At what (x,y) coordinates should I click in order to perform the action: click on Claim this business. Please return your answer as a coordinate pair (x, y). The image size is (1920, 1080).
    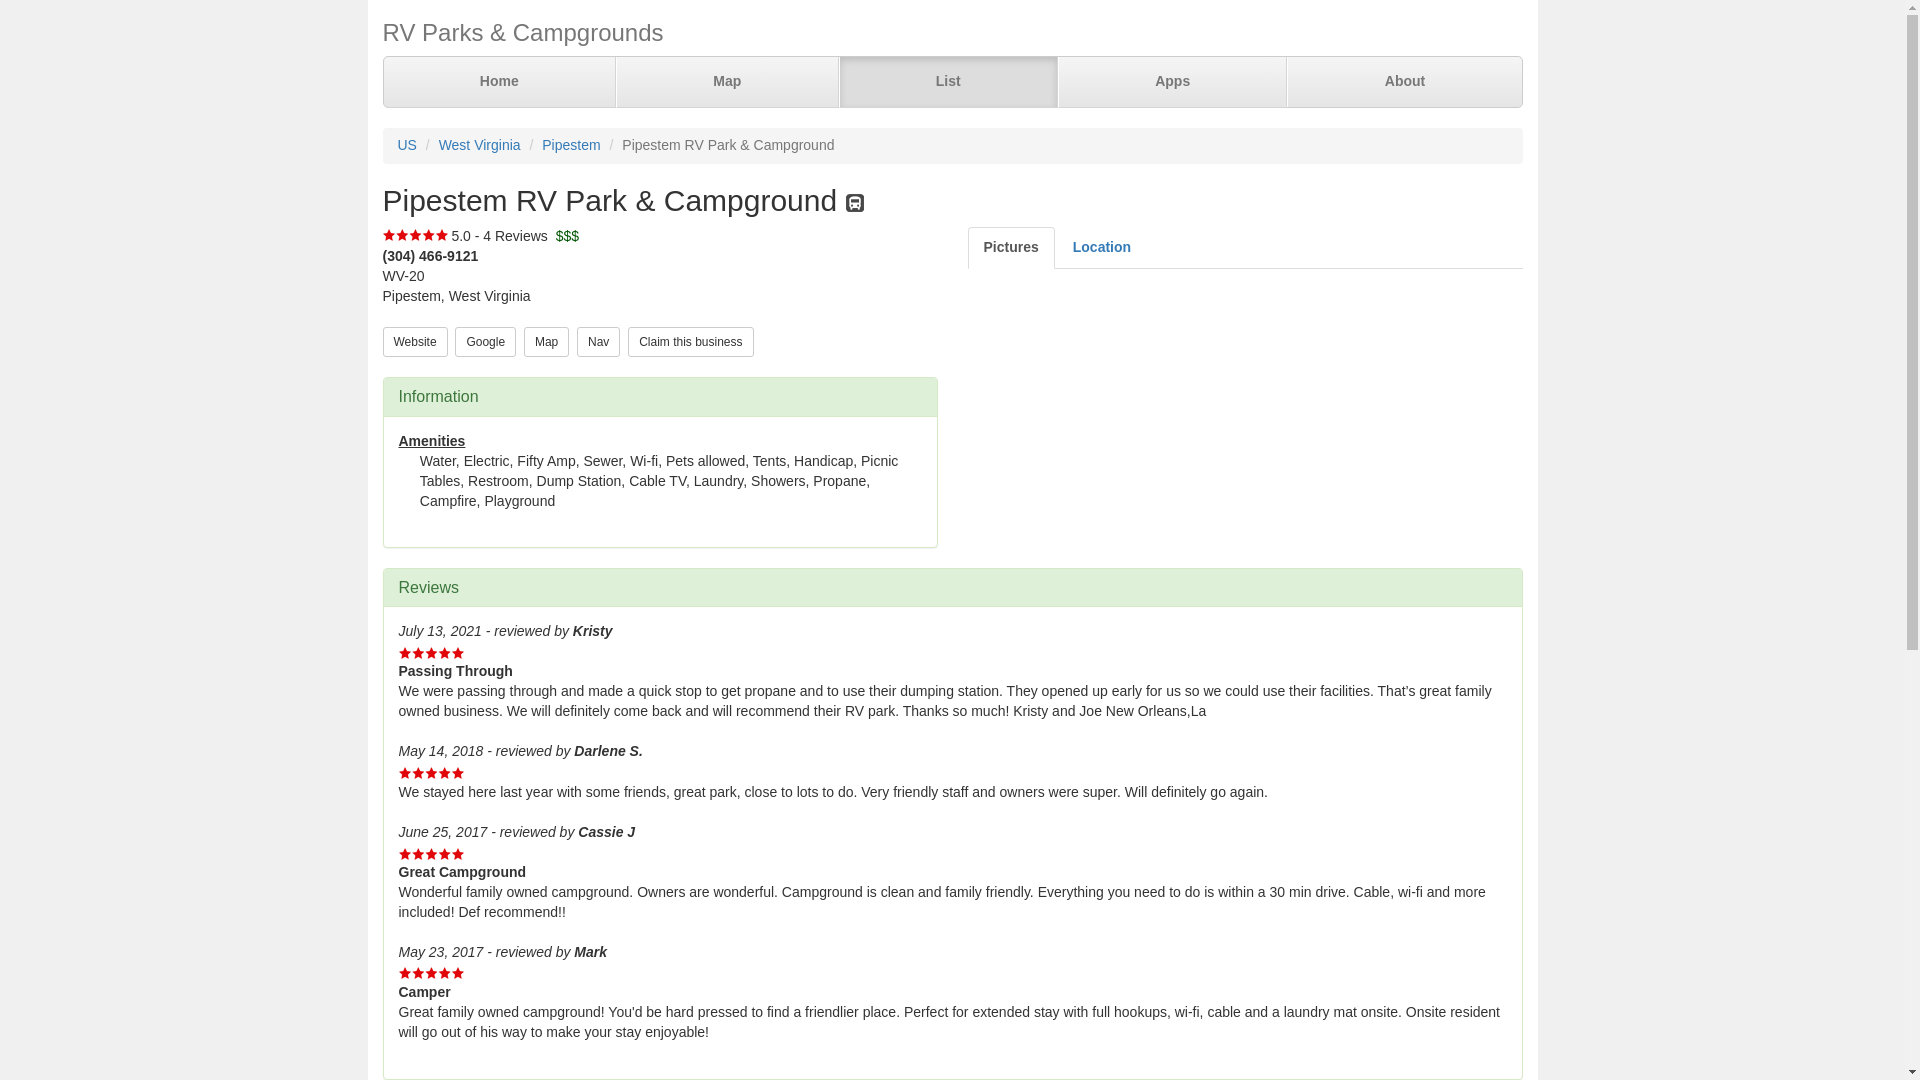
    Looking at the image, I should click on (690, 340).